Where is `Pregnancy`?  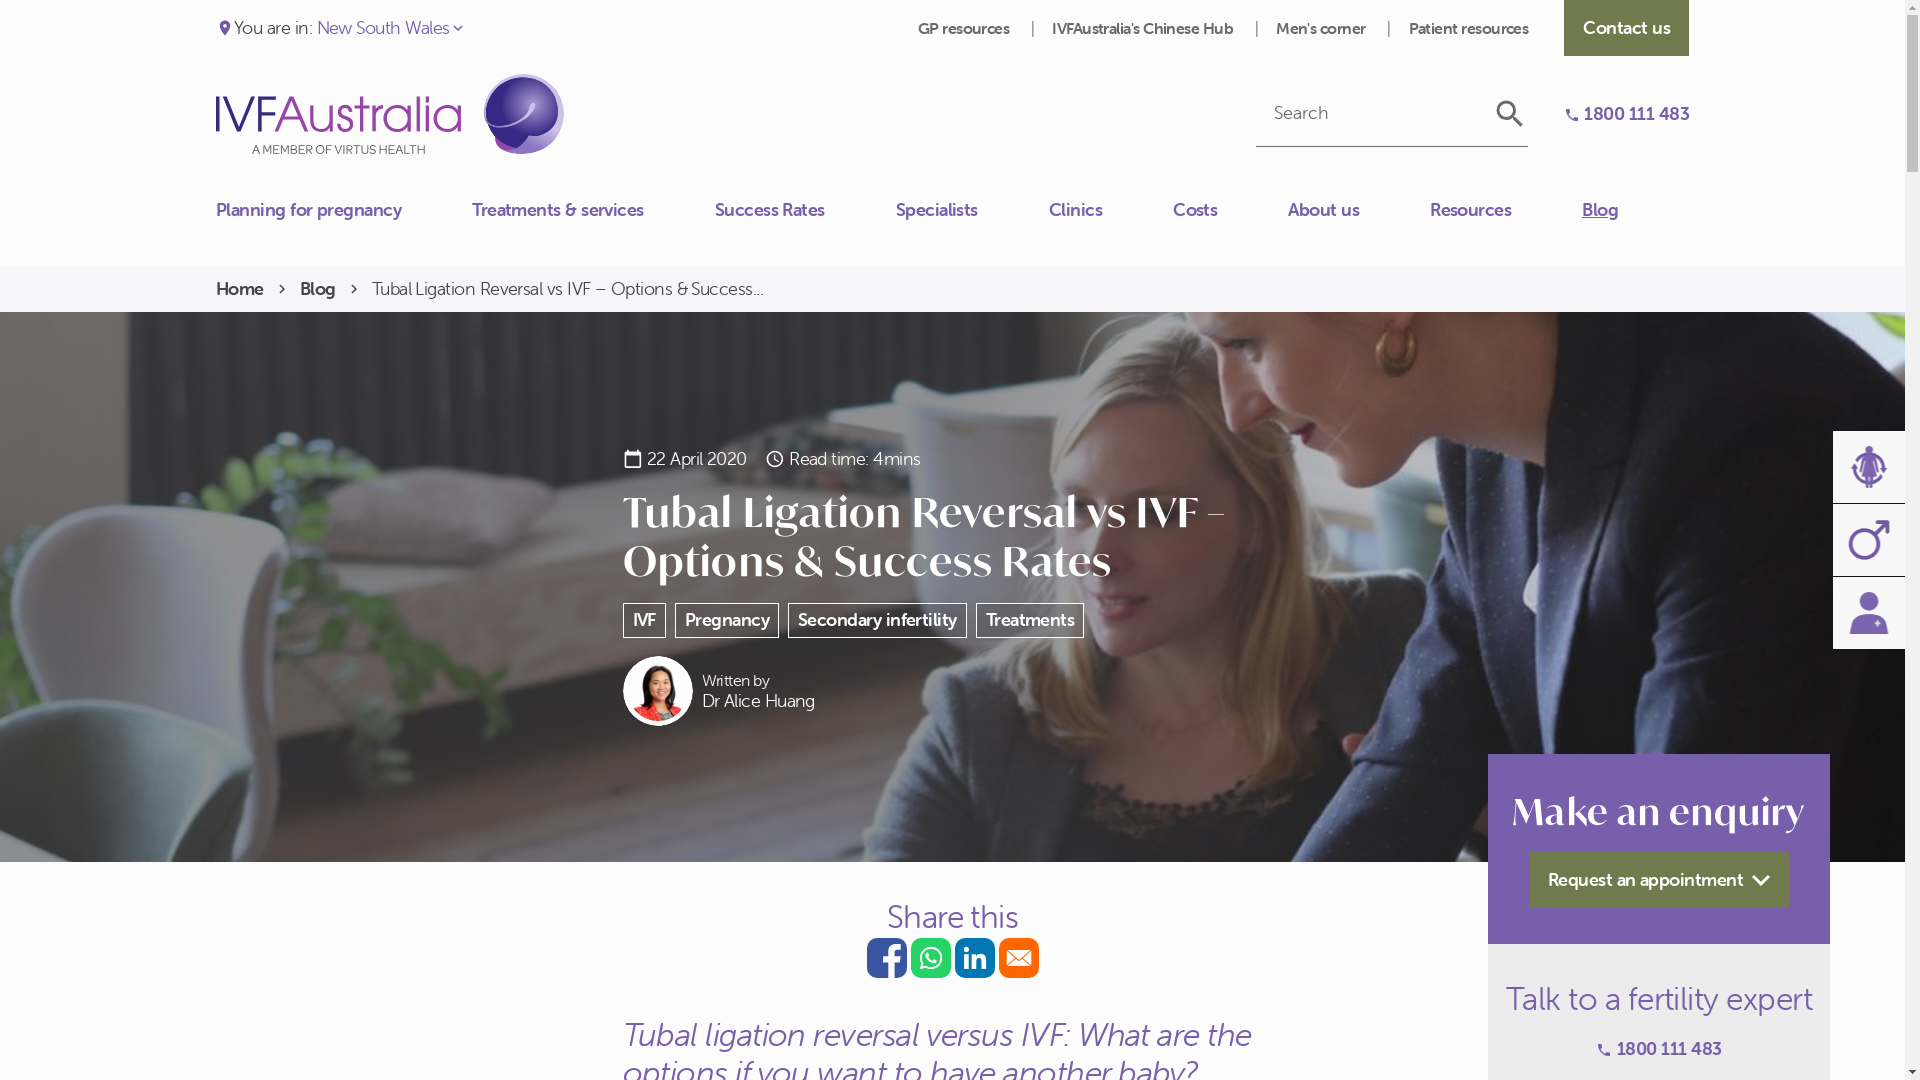 Pregnancy is located at coordinates (727, 620).